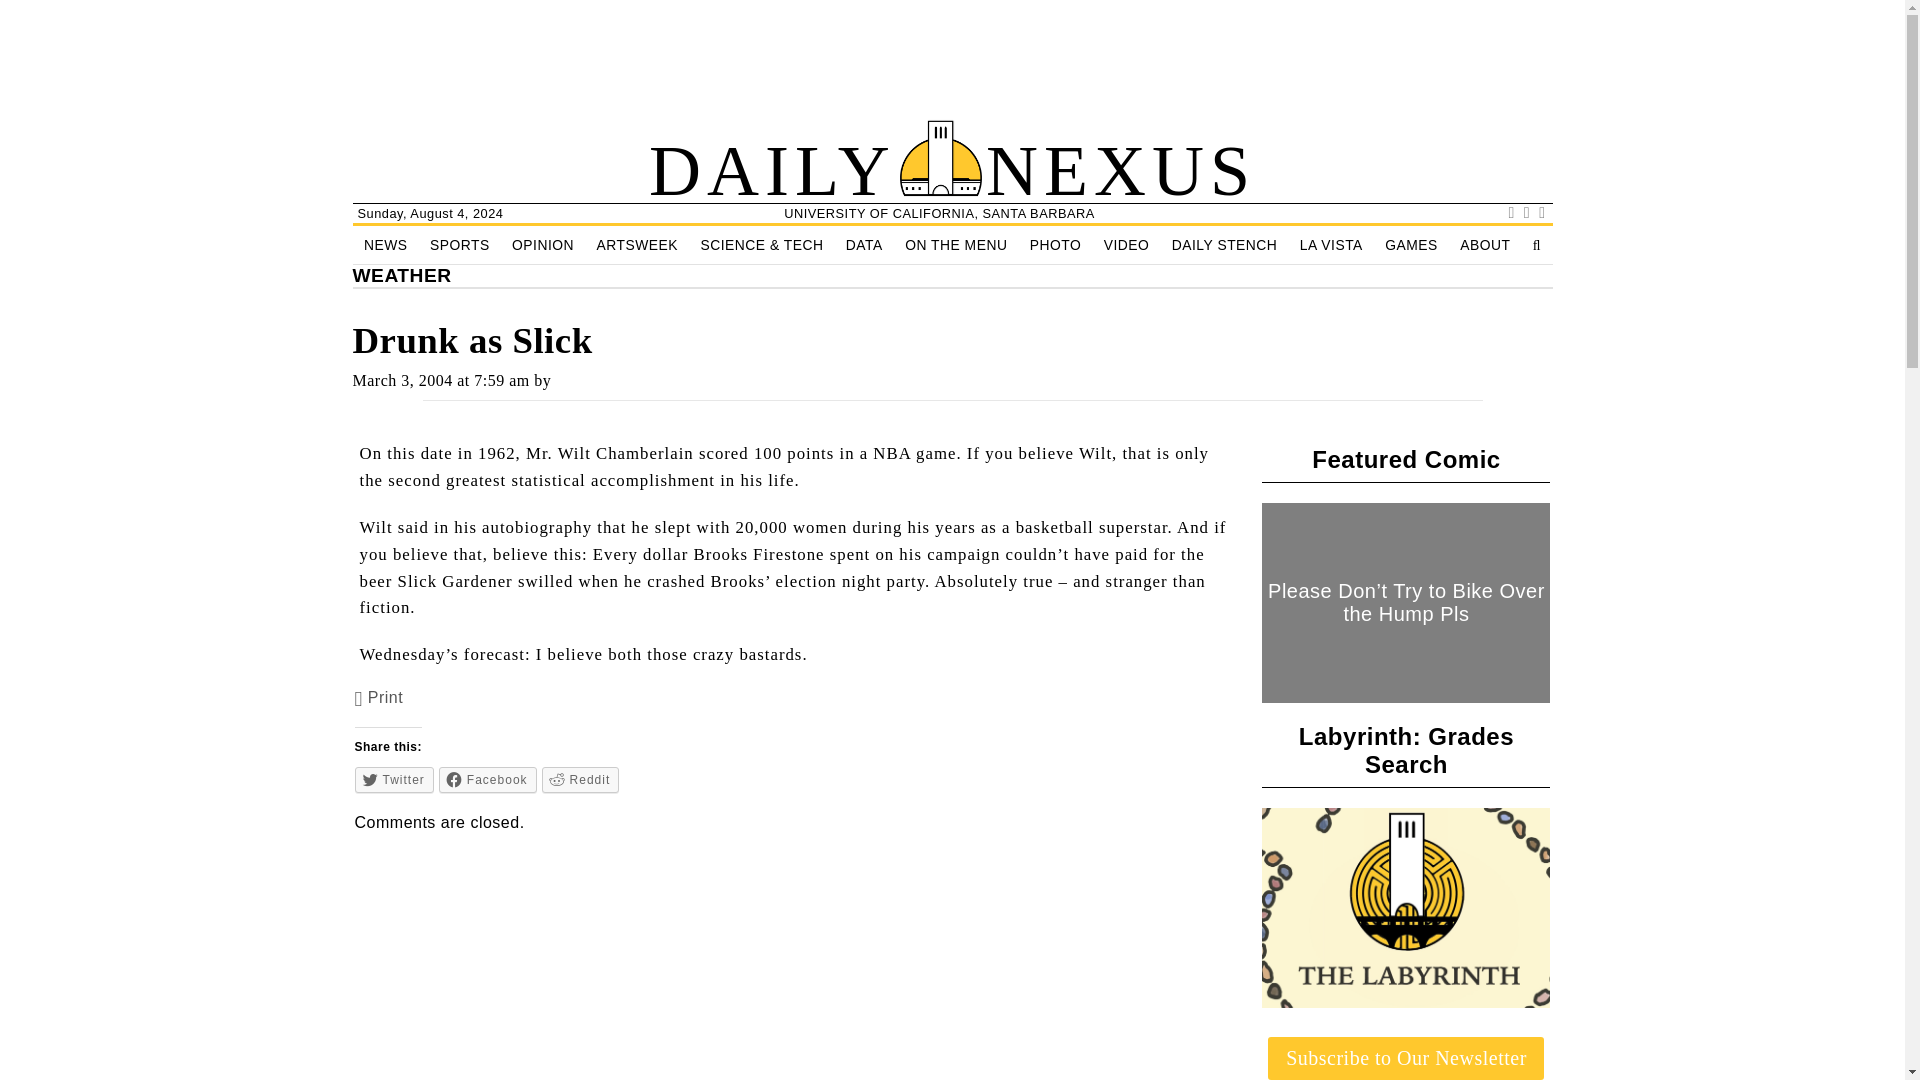 This screenshot has width=1920, height=1080. What do you see at coordinates (488, 779) in the screenshot?
I see `Click to share on Facebook` at bounding box center [488, 779].